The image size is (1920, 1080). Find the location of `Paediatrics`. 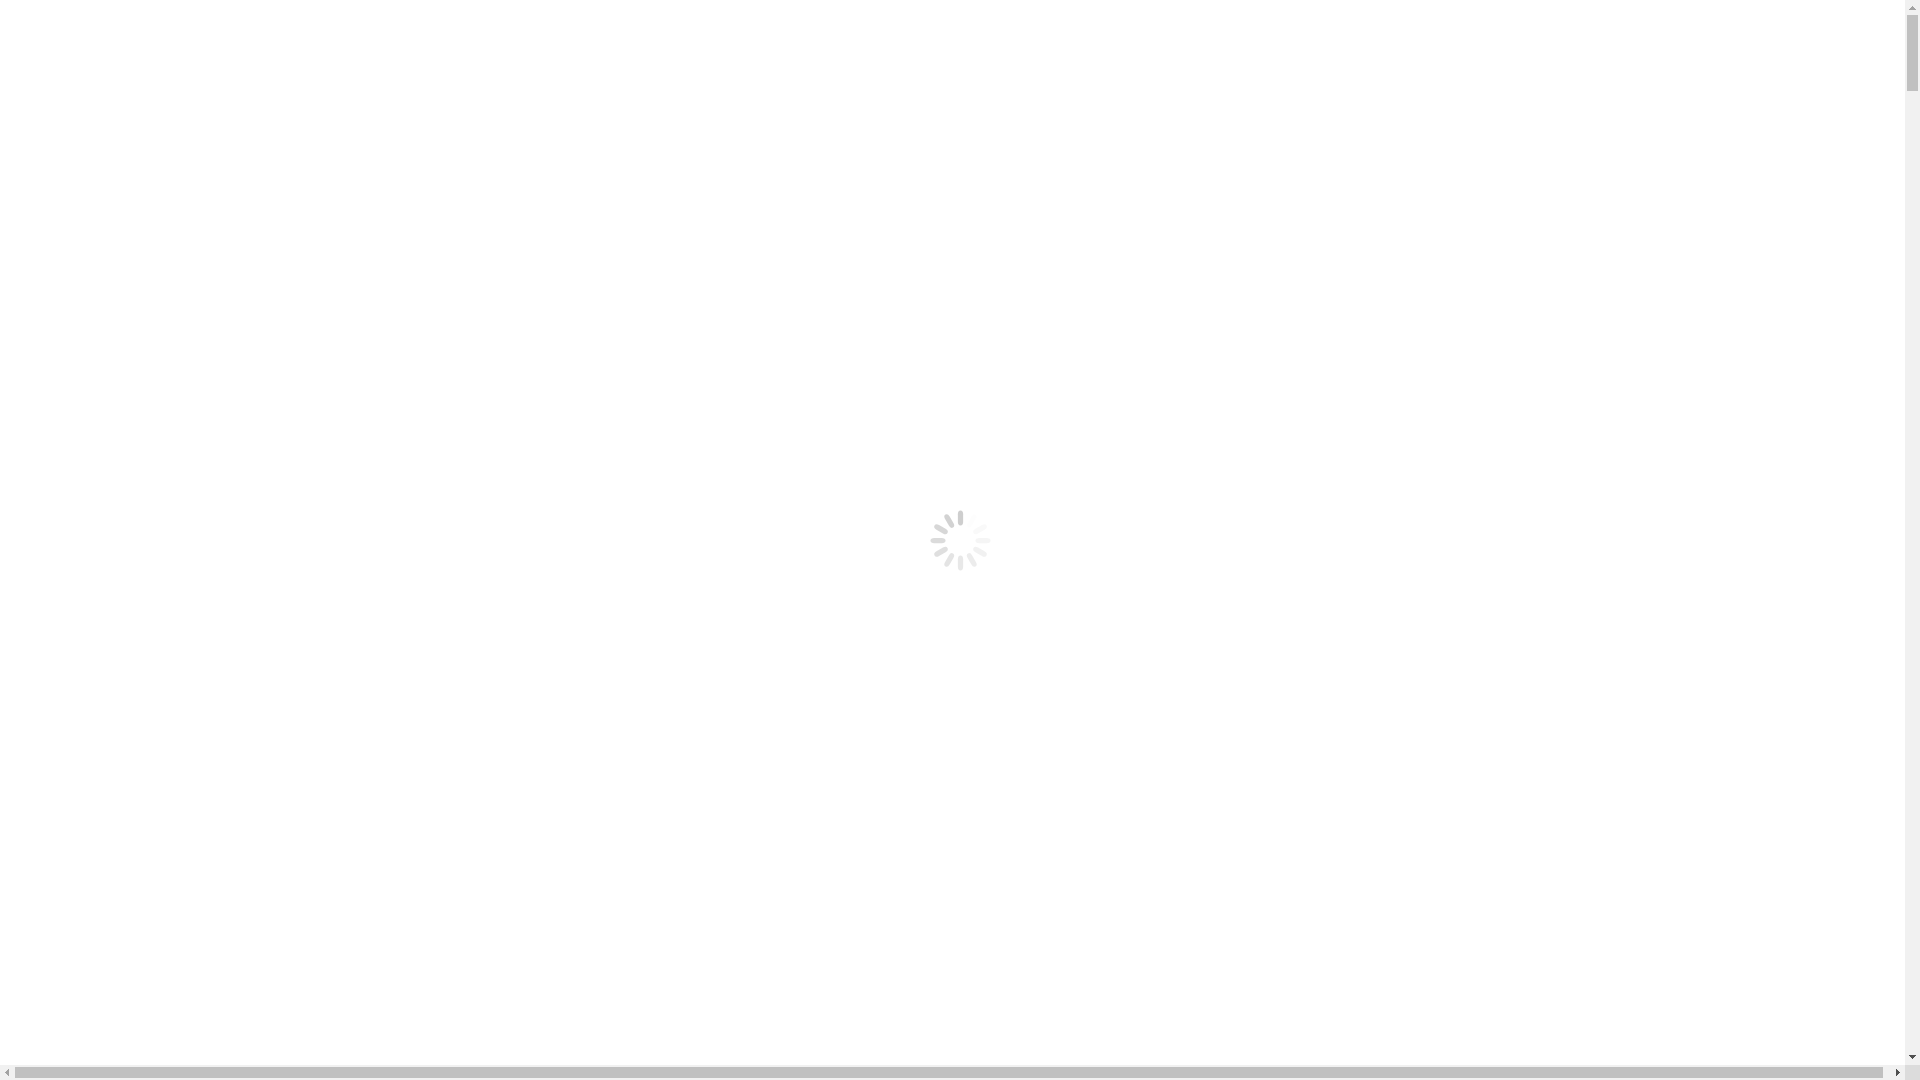

Paediatrics is located at coordinates (391, 978).